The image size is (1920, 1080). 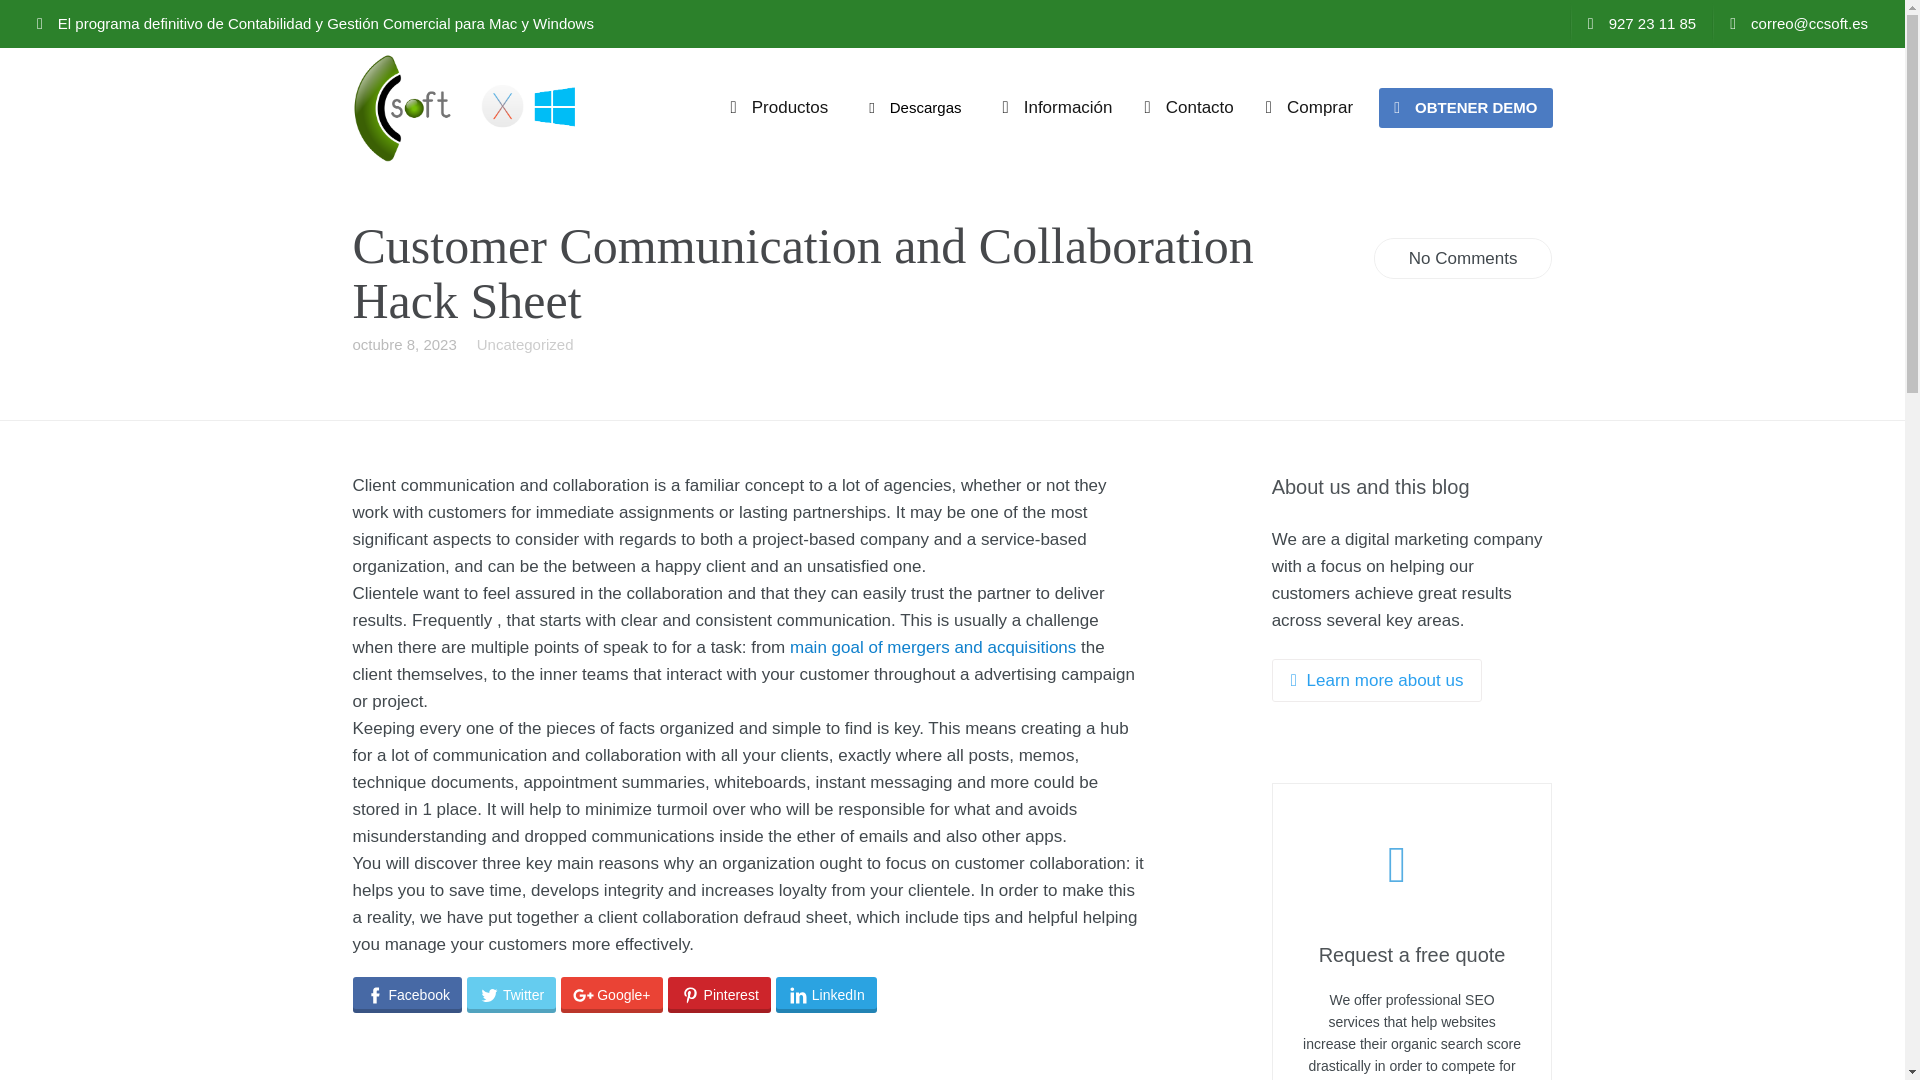 What do you see at coordinates (467, 108) in the screenshot?
I see `CC Soft` at bounding box center [467, 108].